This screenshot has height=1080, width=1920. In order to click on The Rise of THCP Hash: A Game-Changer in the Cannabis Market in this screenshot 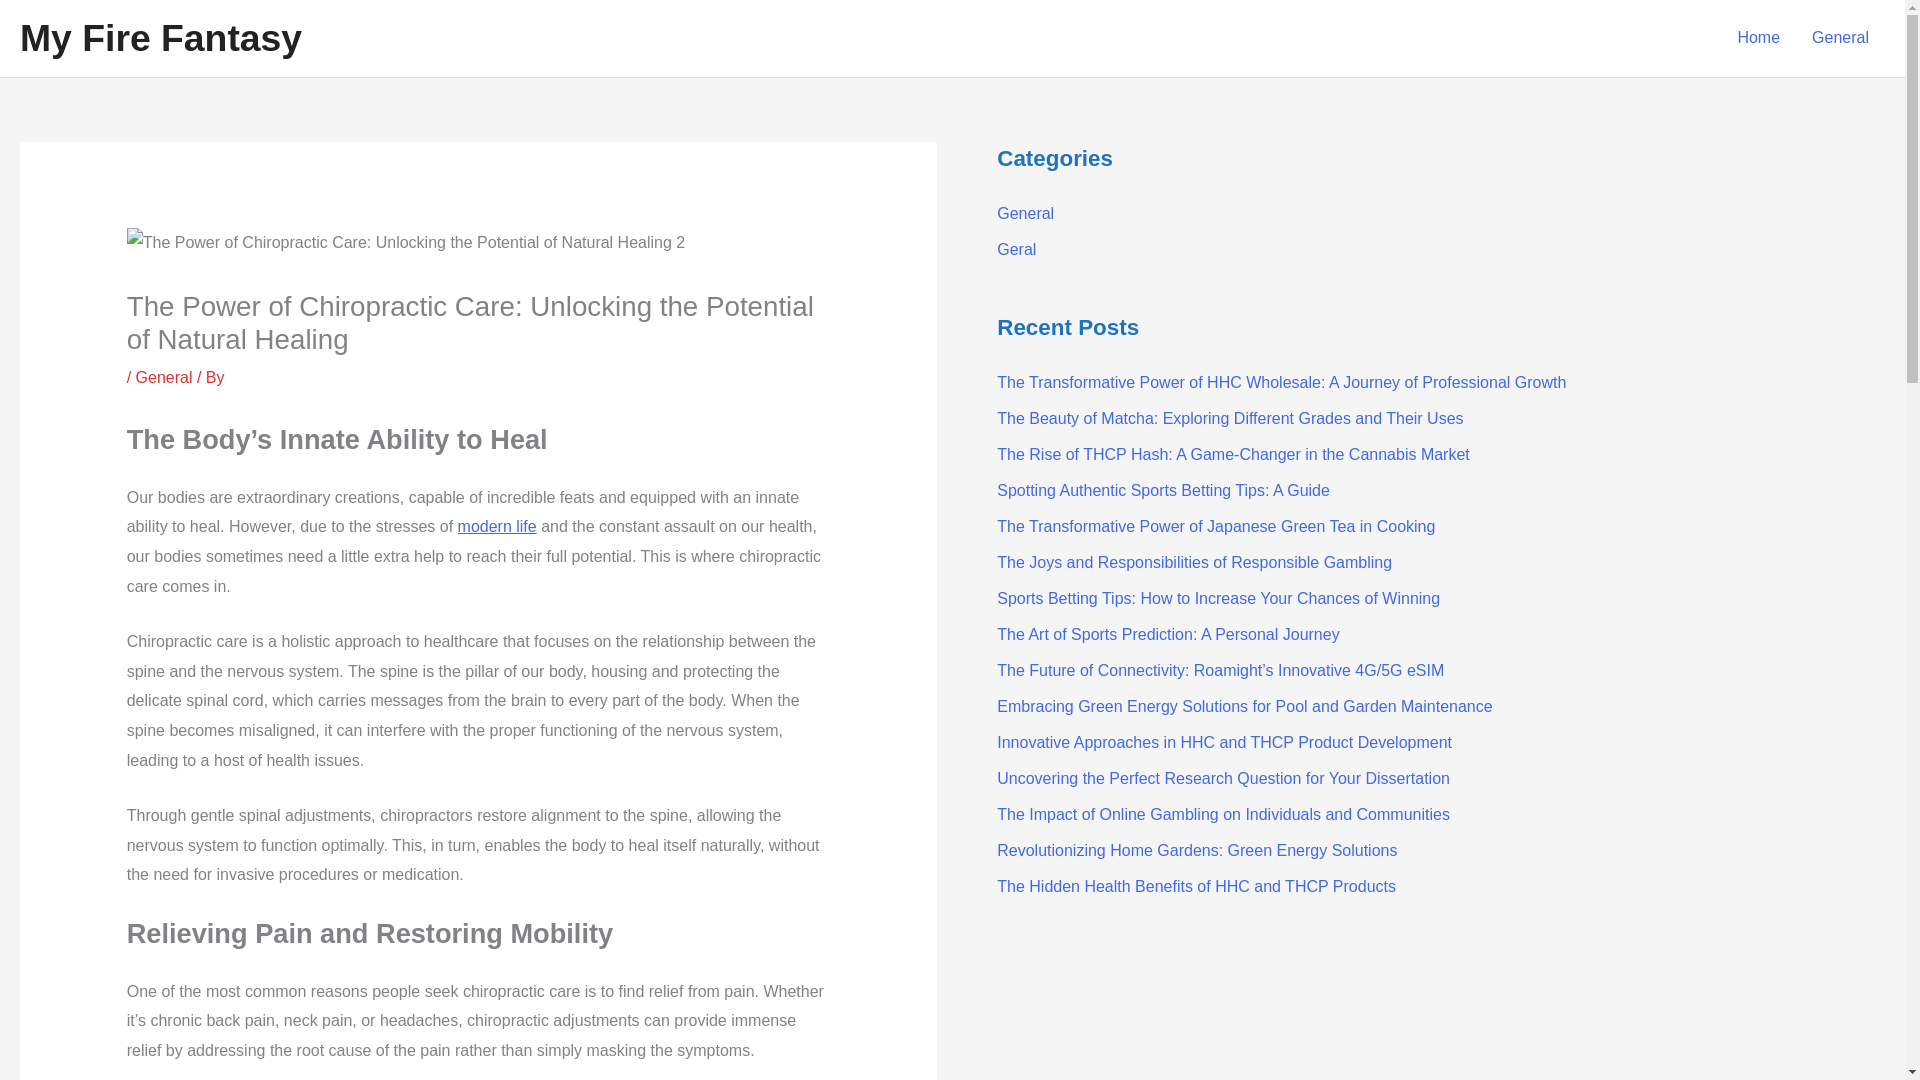, I will do `click(1233, 454)`.